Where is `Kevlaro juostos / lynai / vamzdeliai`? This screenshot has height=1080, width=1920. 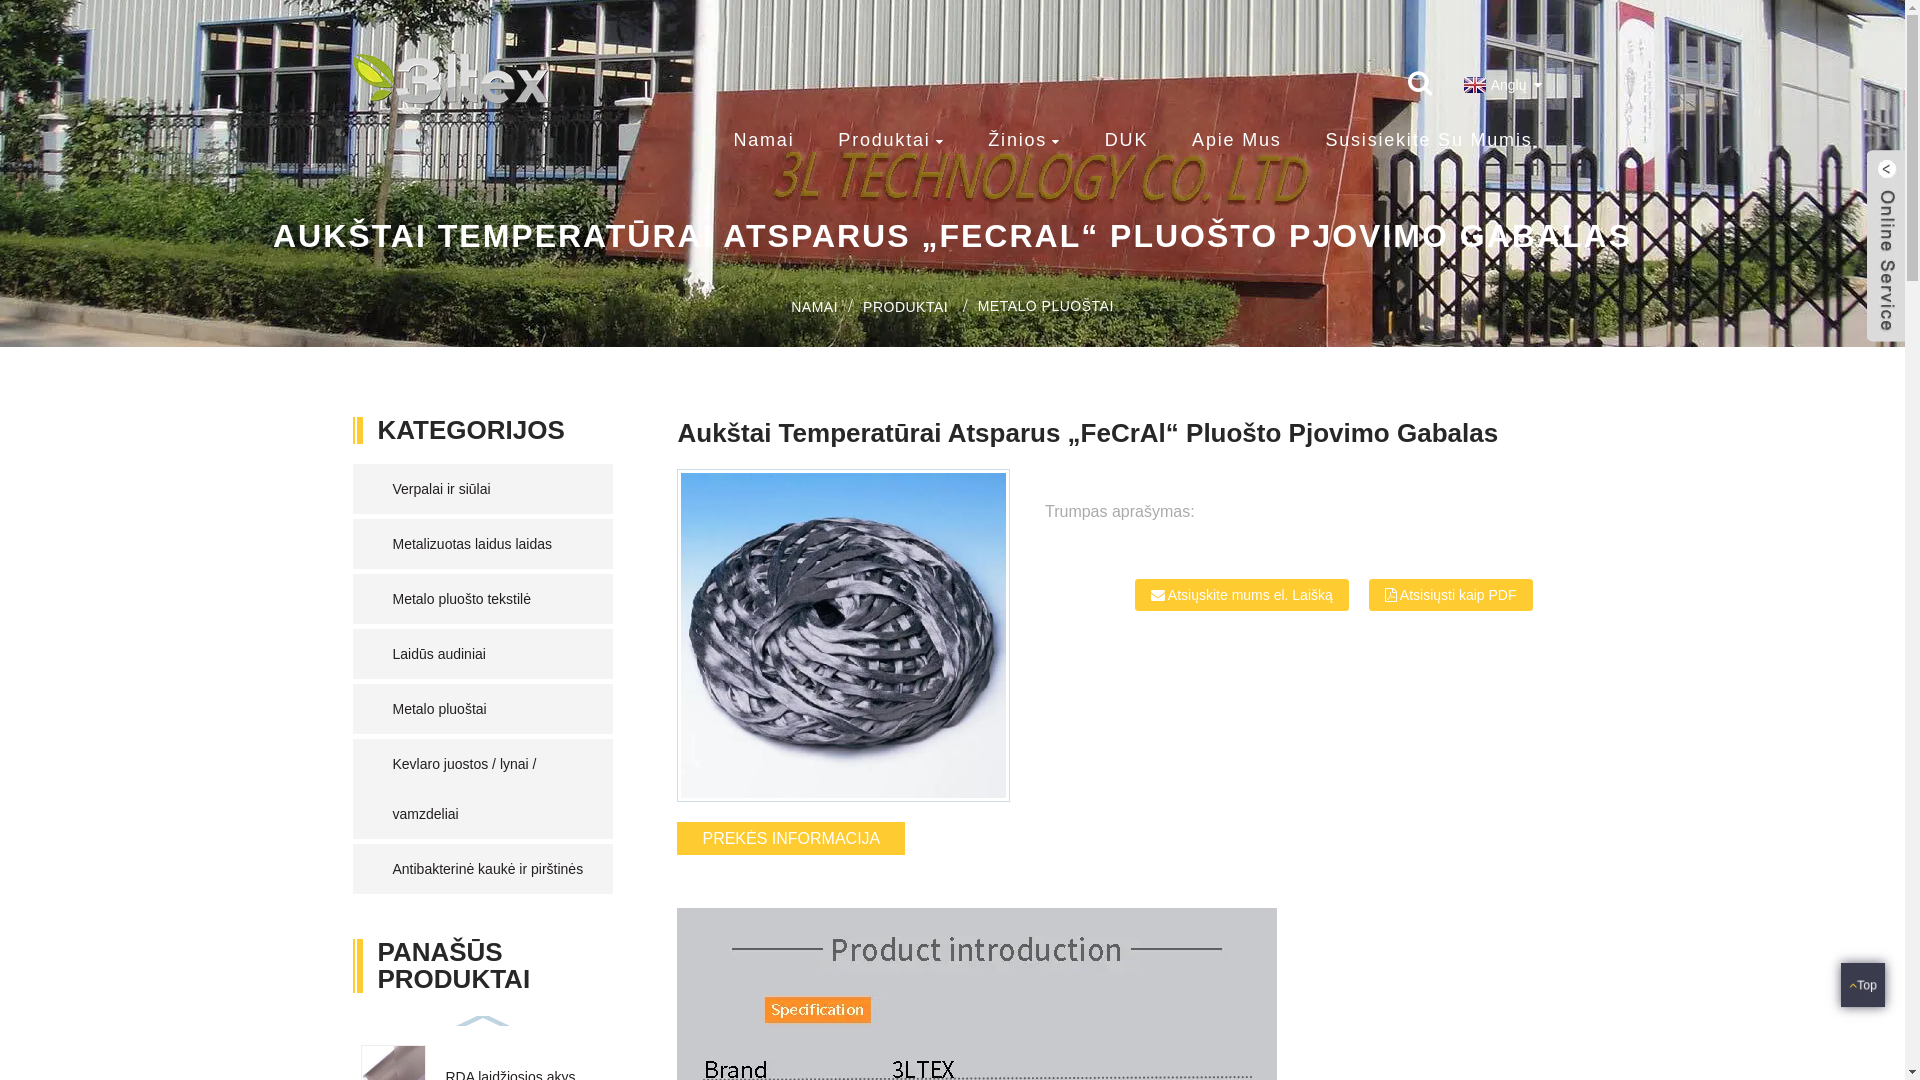
Kevlaro juostos / lynai / vamzdeliai is located at coordinates (492, 789).